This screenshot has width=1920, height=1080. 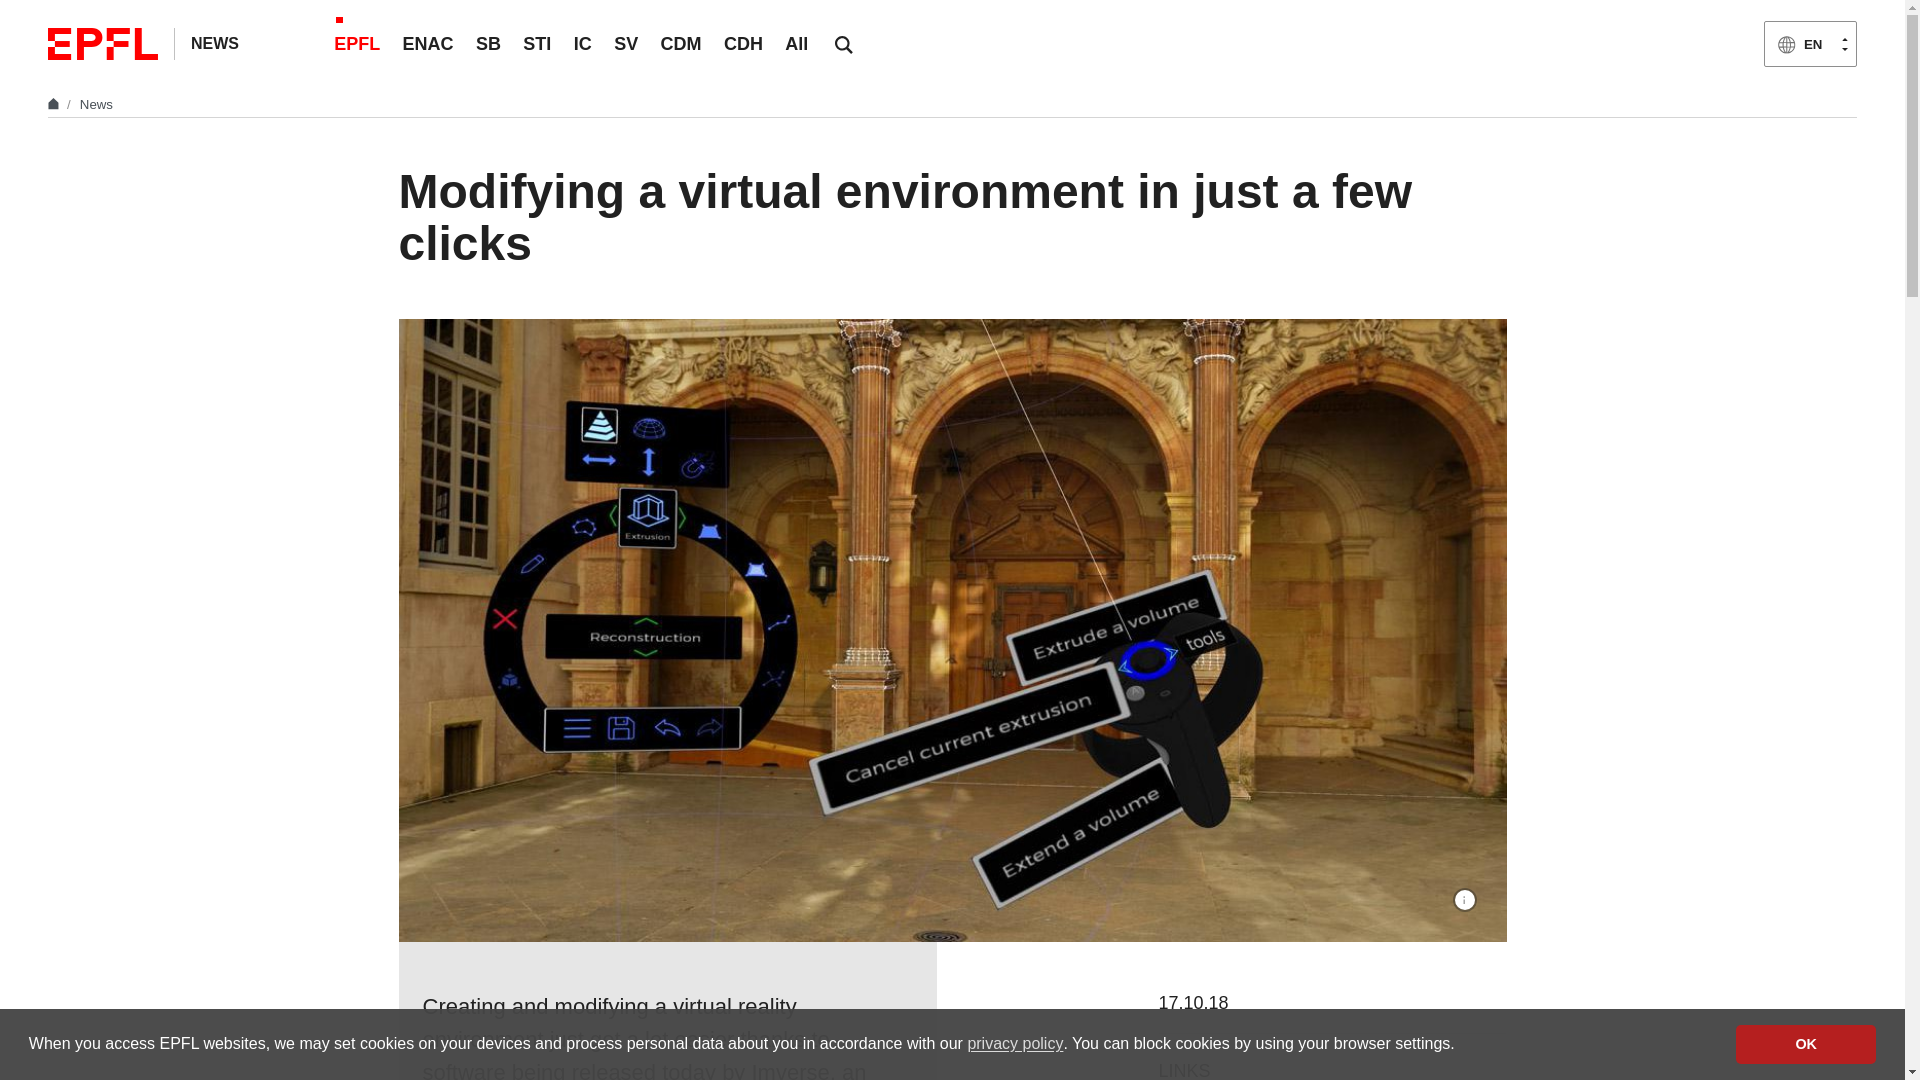 I want to click on OK, so click(x=1805, y=1043).